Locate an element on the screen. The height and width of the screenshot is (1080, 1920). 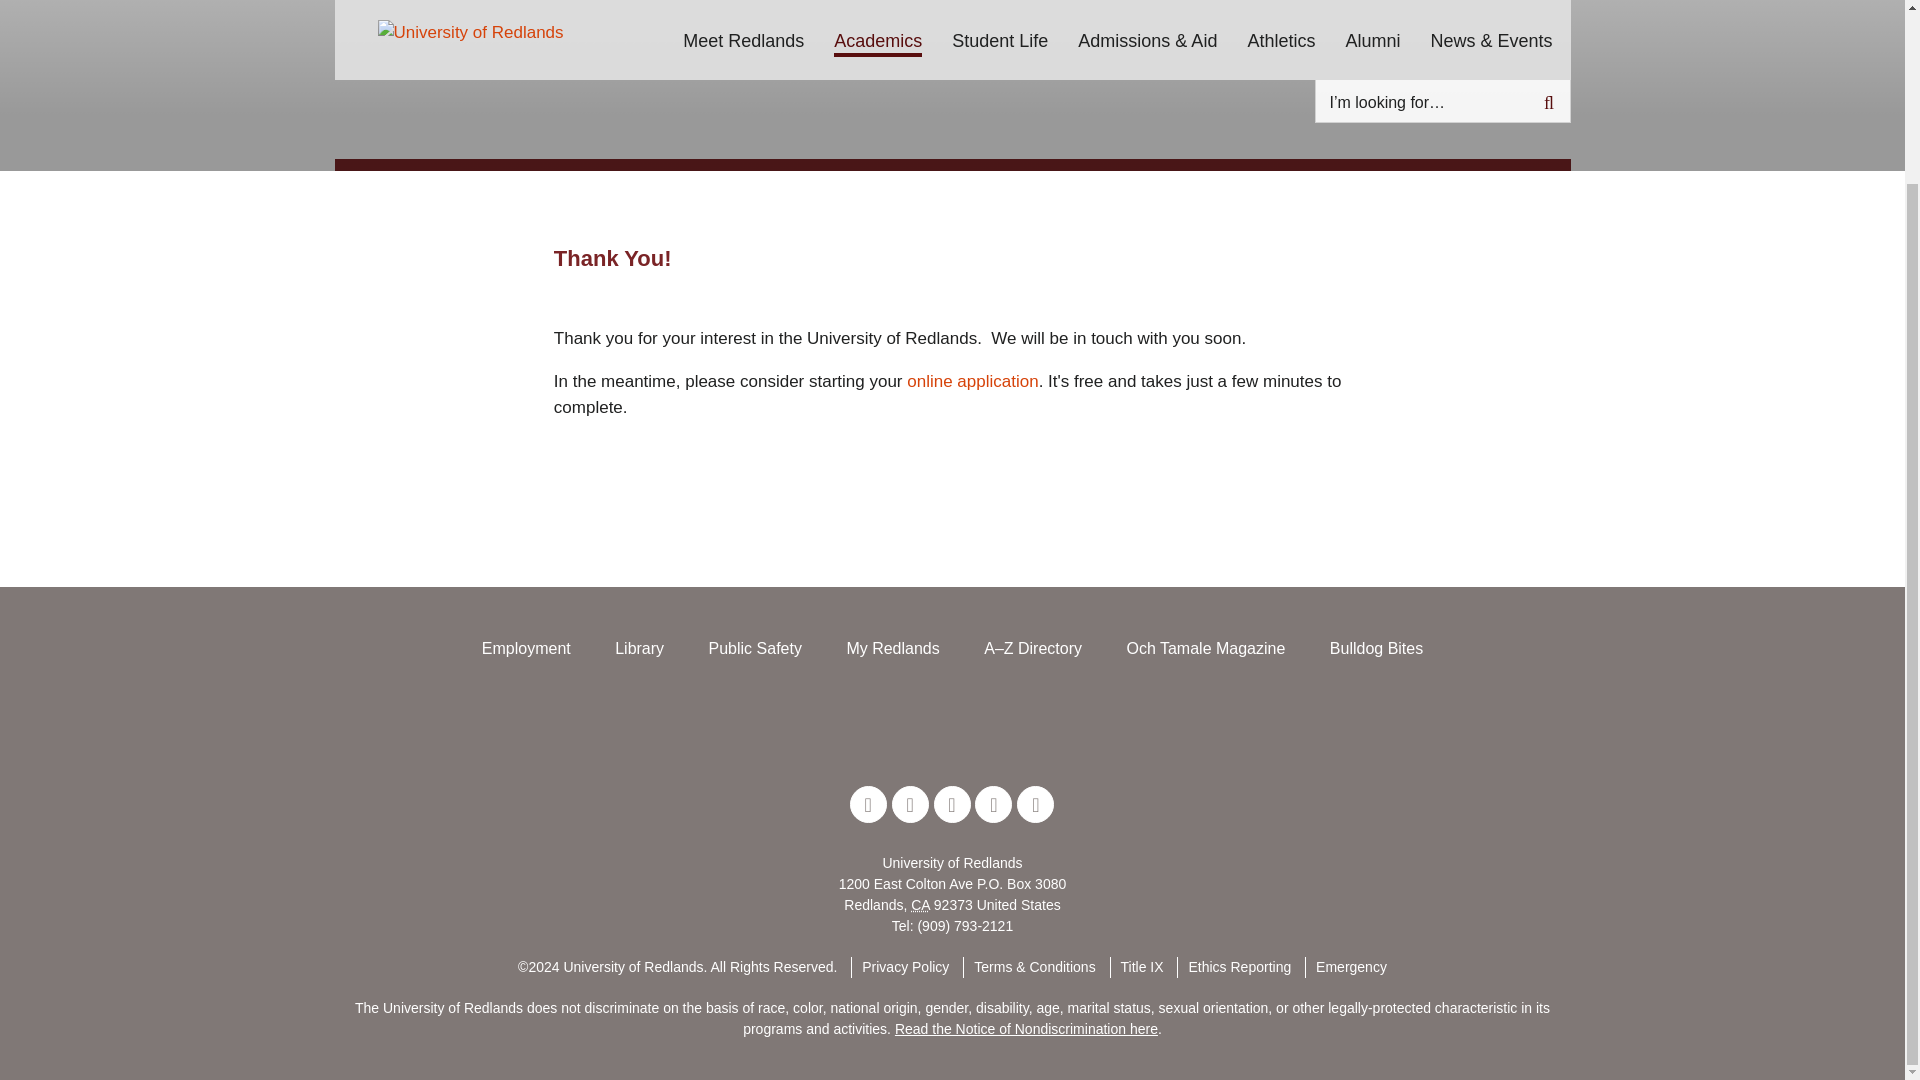
California is located at coordinates (920, 904).